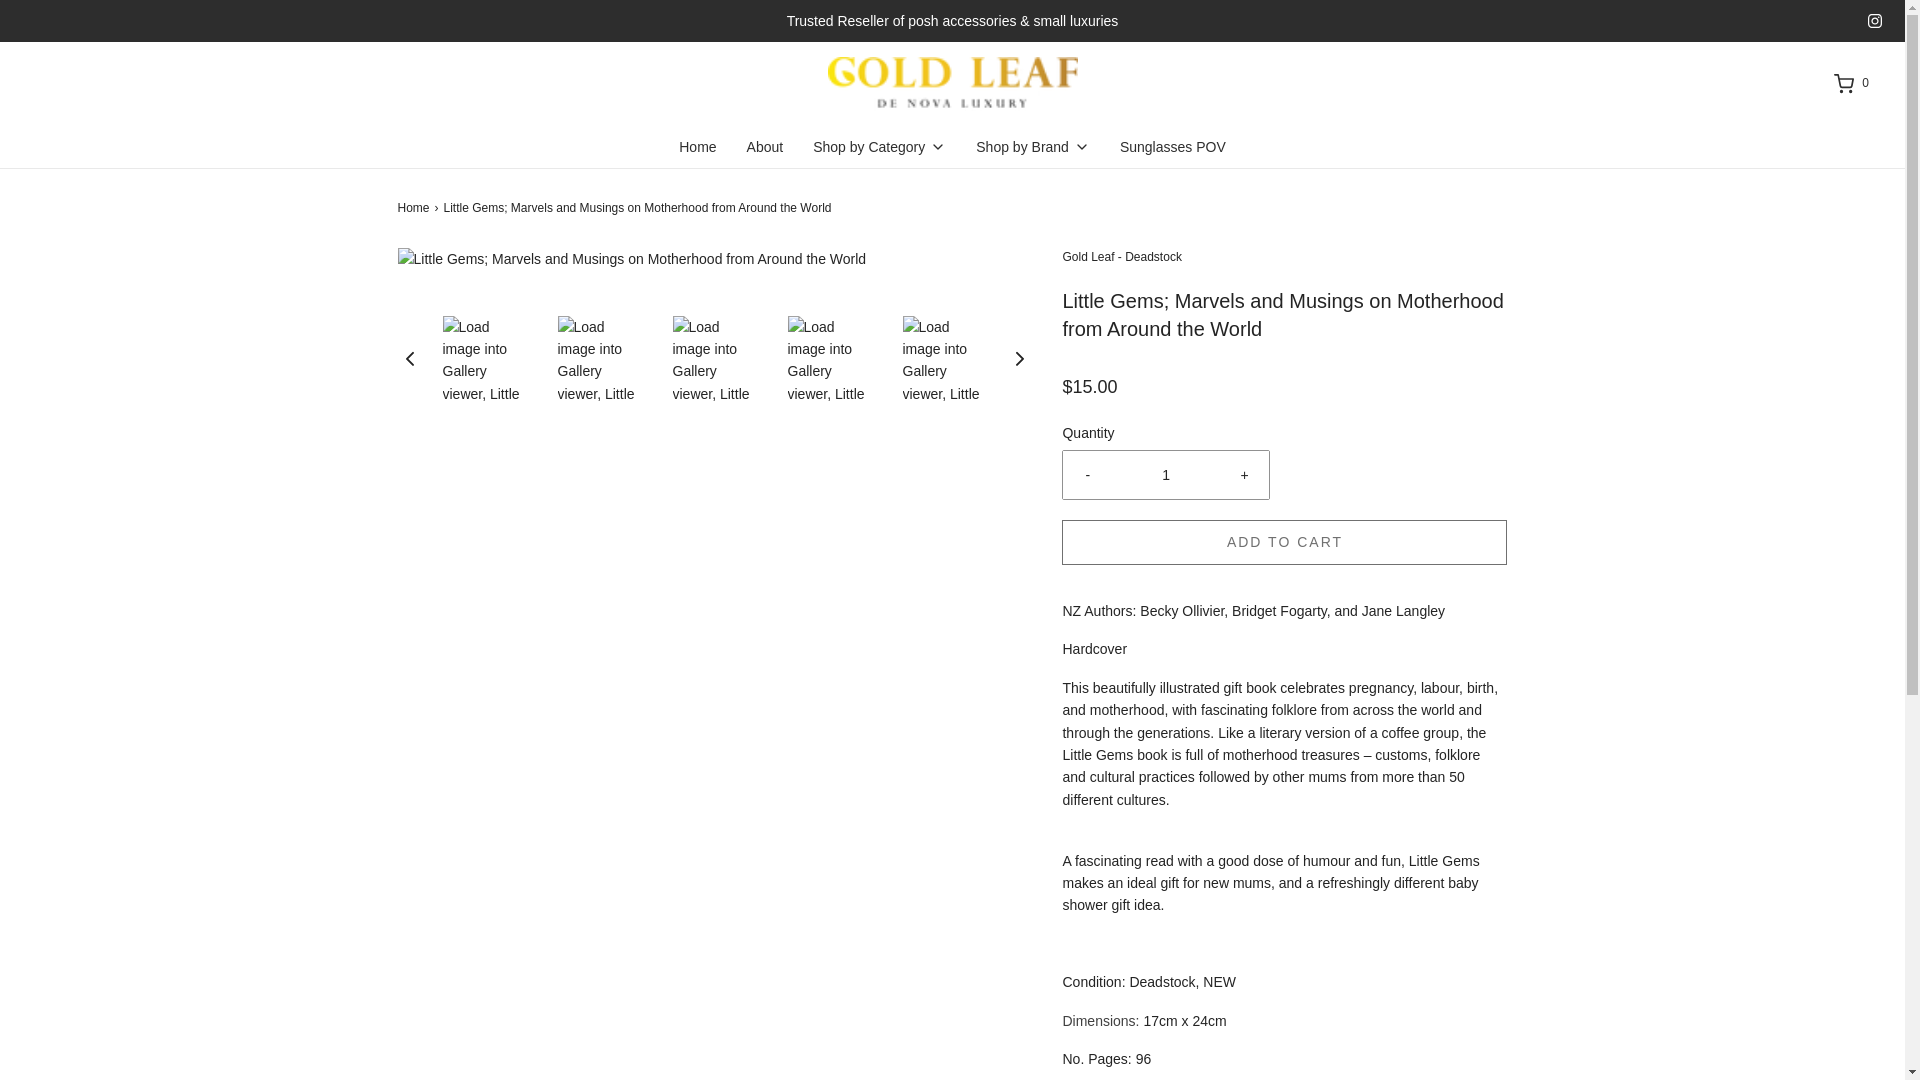  Describe the element at coordinates (1850, 84) in the screenshot. I see `0` at that location.